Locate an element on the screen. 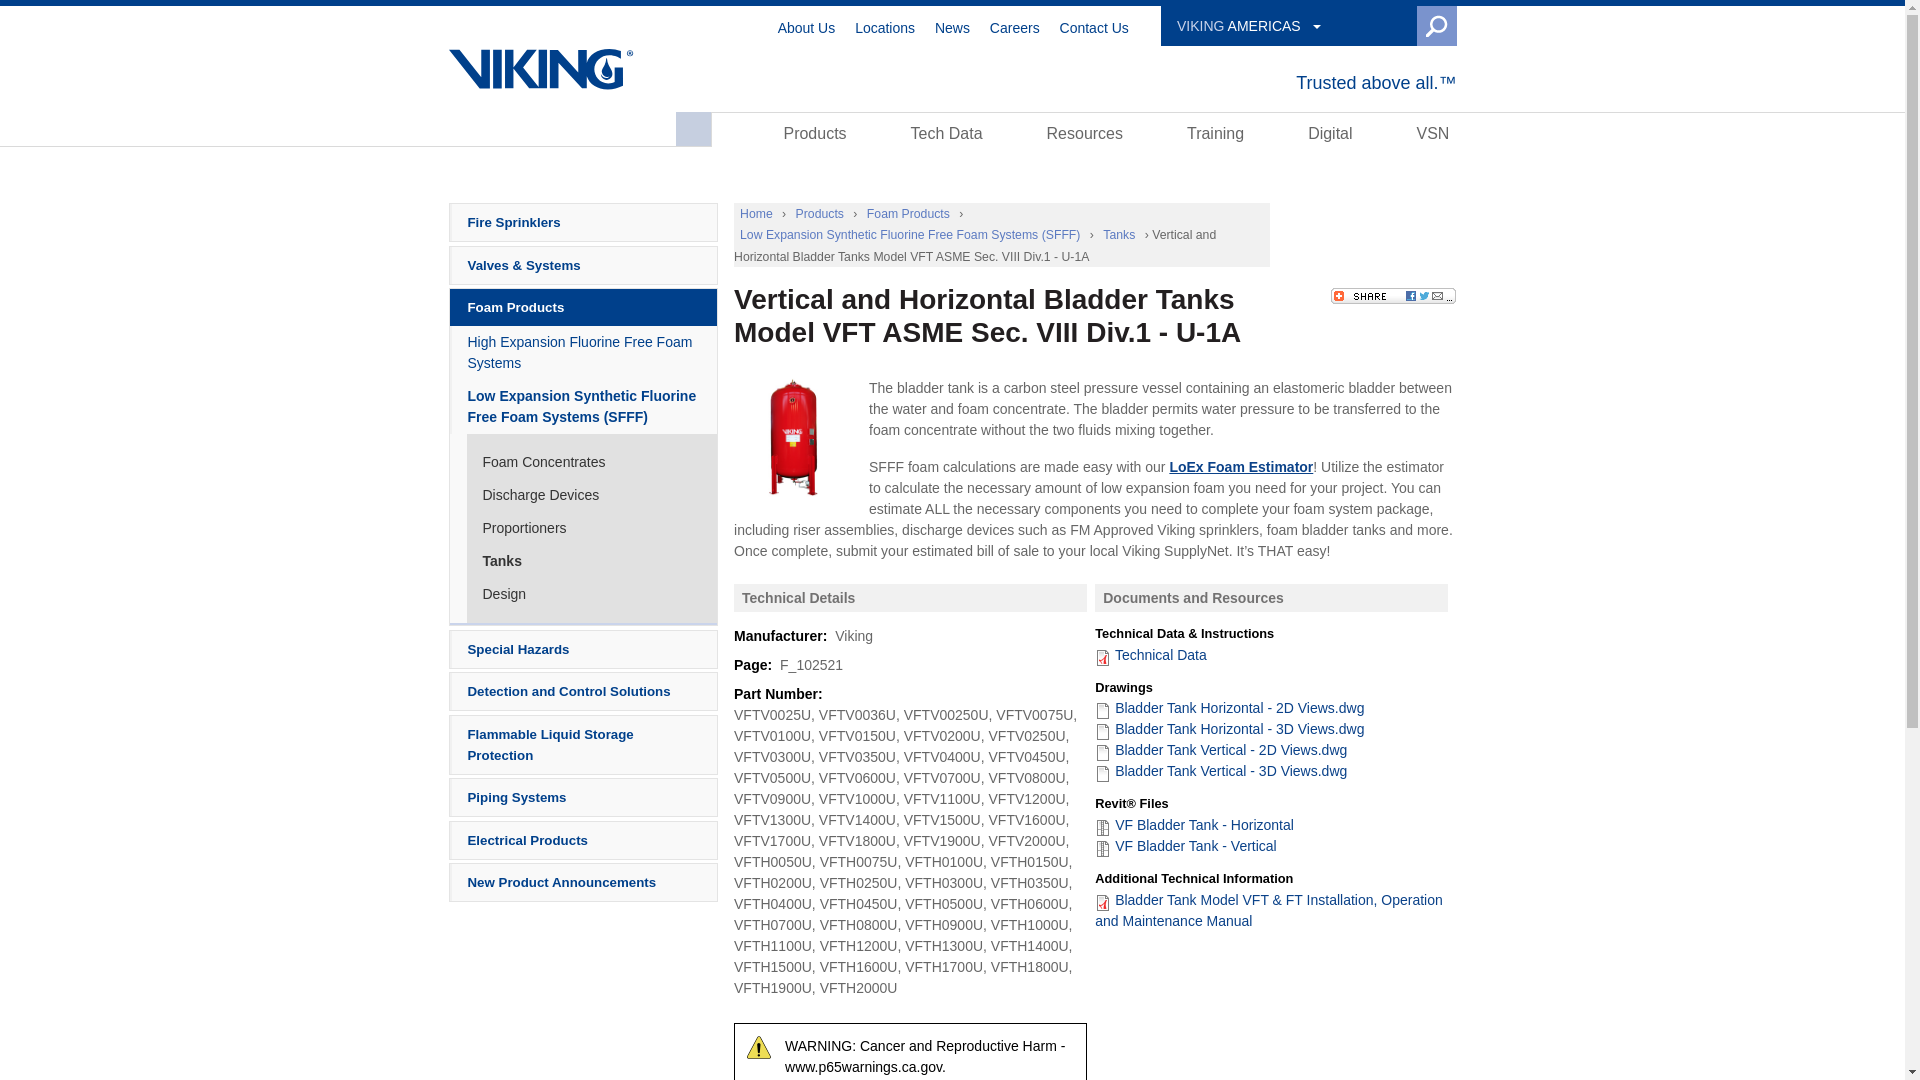 This screenshot has height=1080, width=1920. 647.2 KB PDF is located at coordinates (1150, 654).